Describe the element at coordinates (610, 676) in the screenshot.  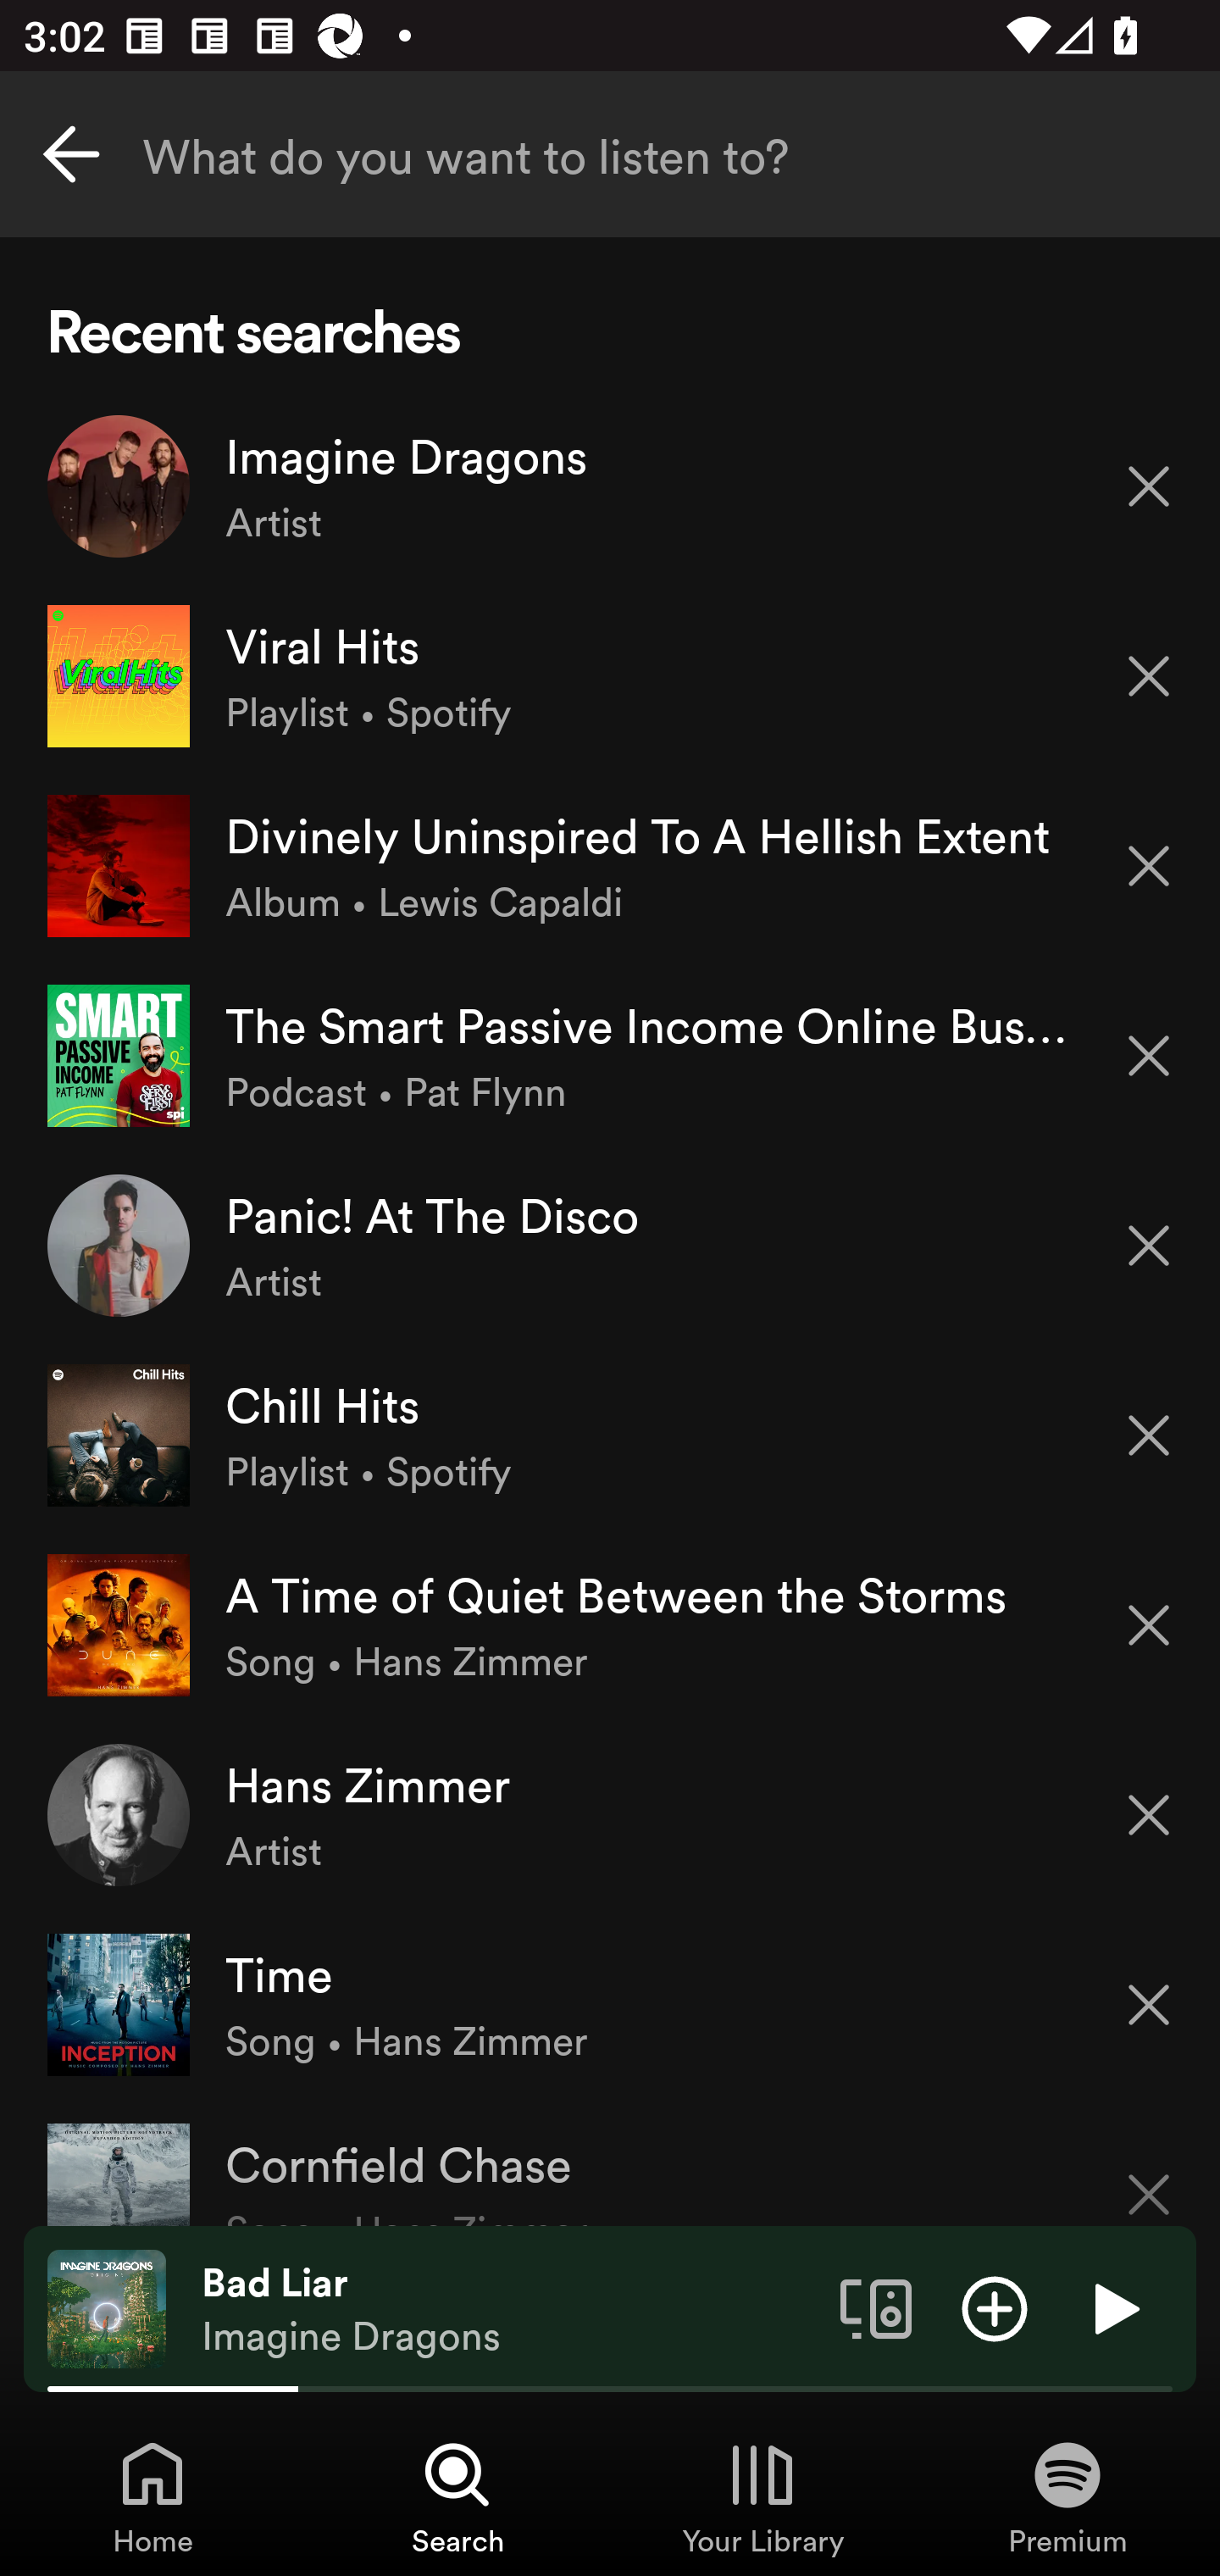
I see `Viral Hits Playlist • Spotify Remove` at that location.